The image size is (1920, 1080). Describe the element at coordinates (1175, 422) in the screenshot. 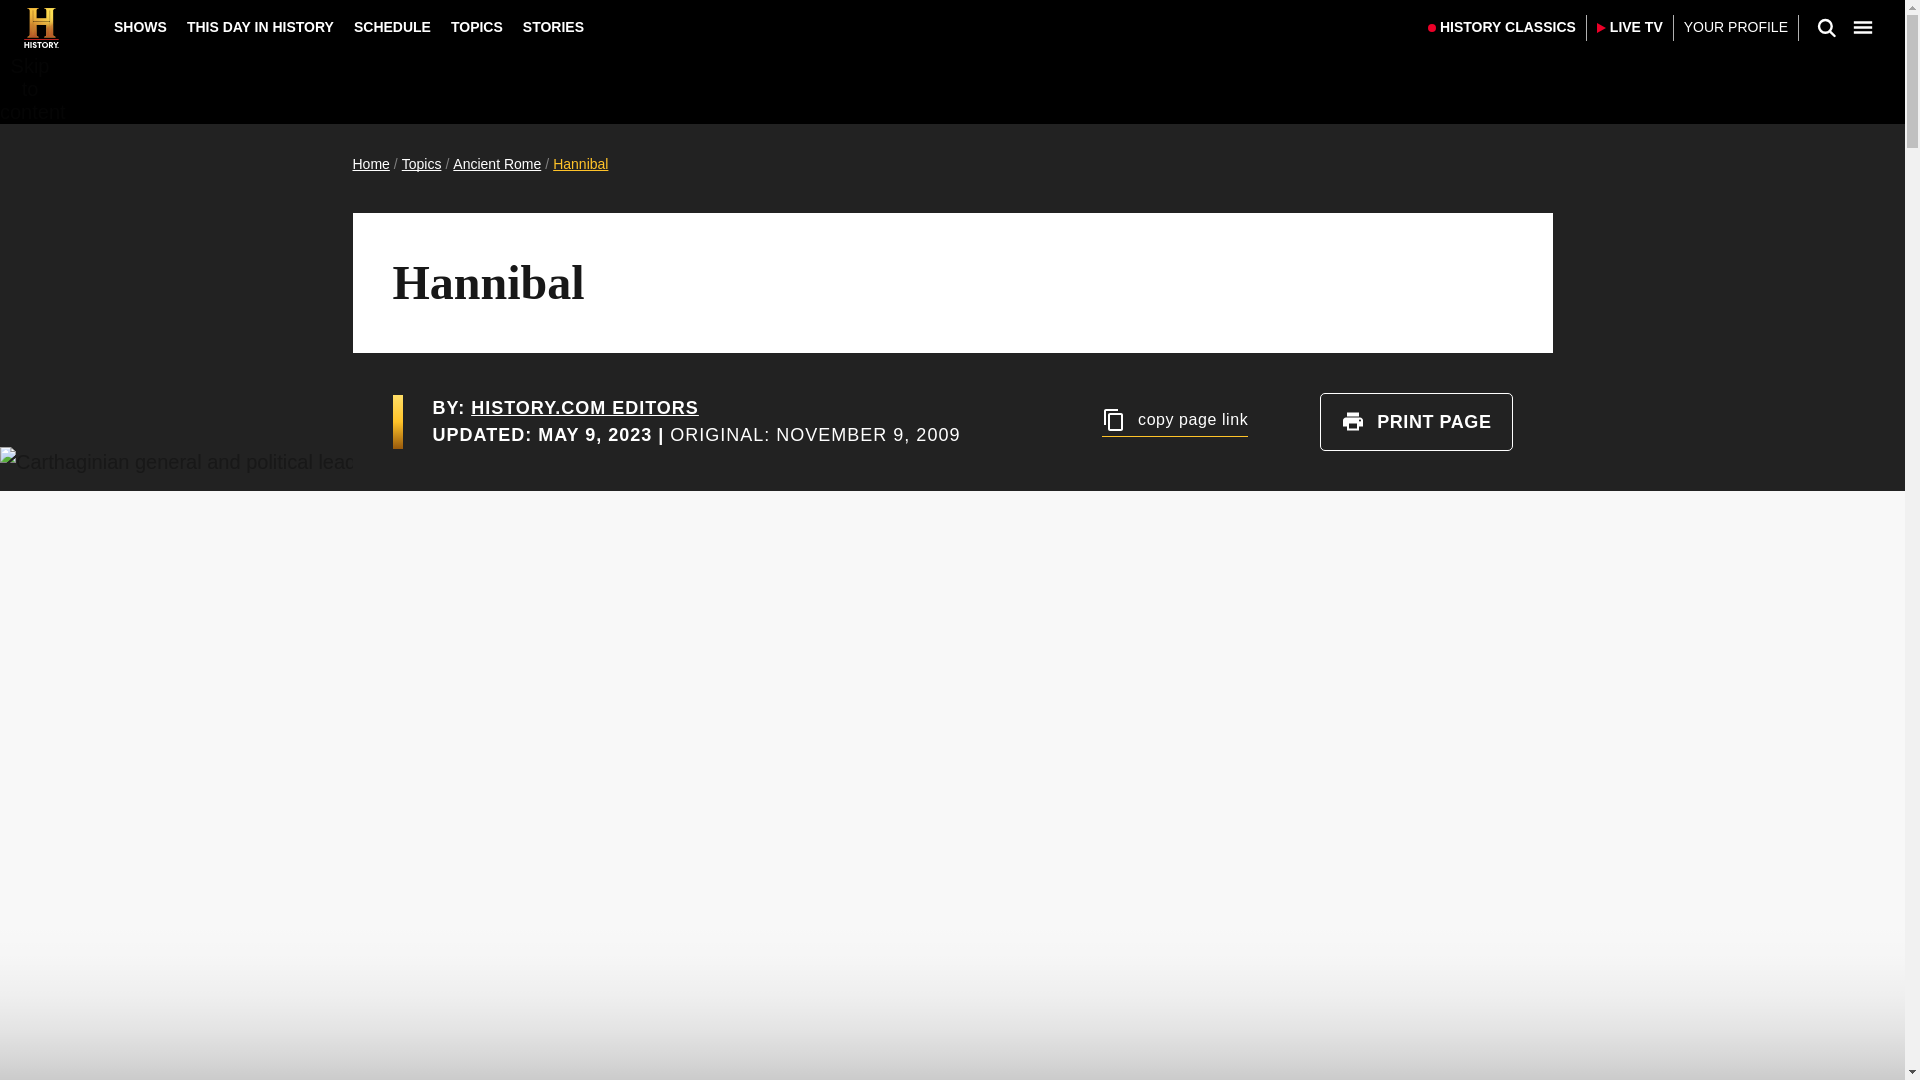

I see `copy page link` at that location.